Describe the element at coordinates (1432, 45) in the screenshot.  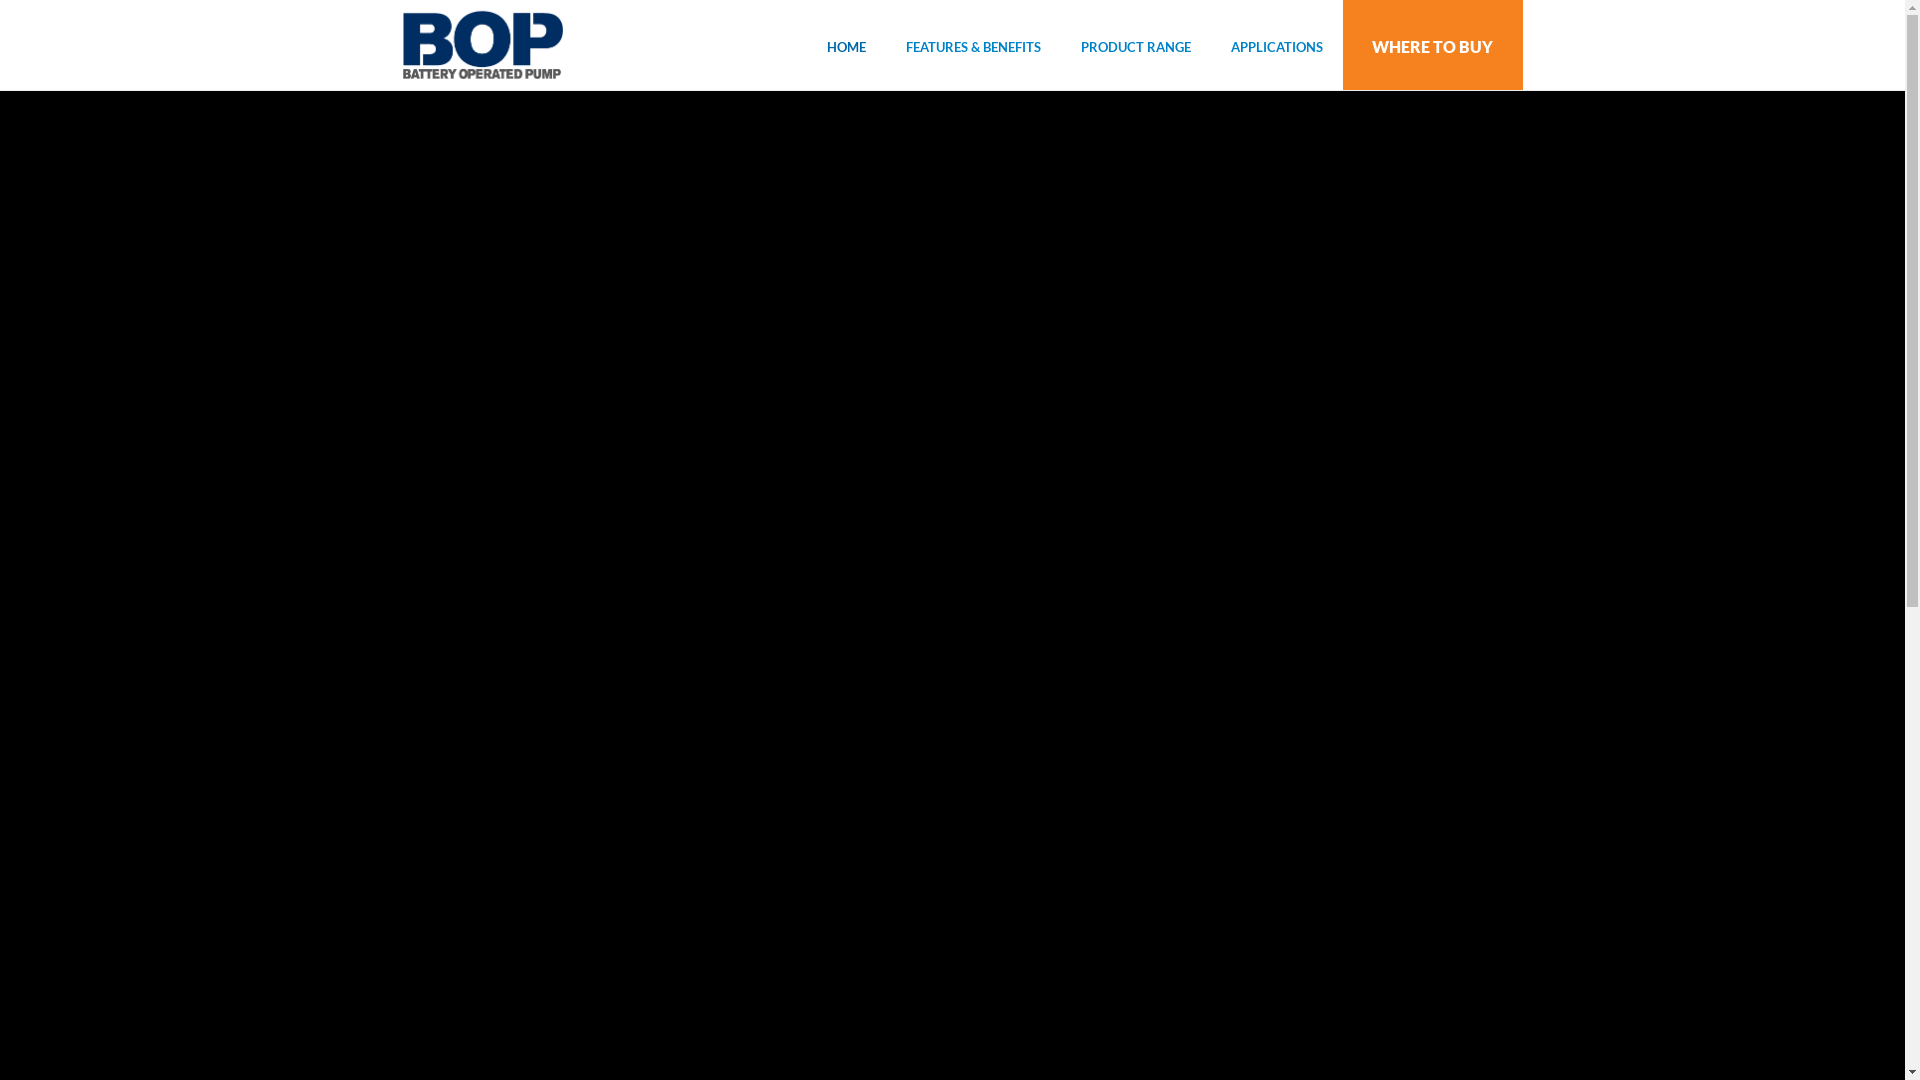
I see `WHERE TO BUY` at that location.